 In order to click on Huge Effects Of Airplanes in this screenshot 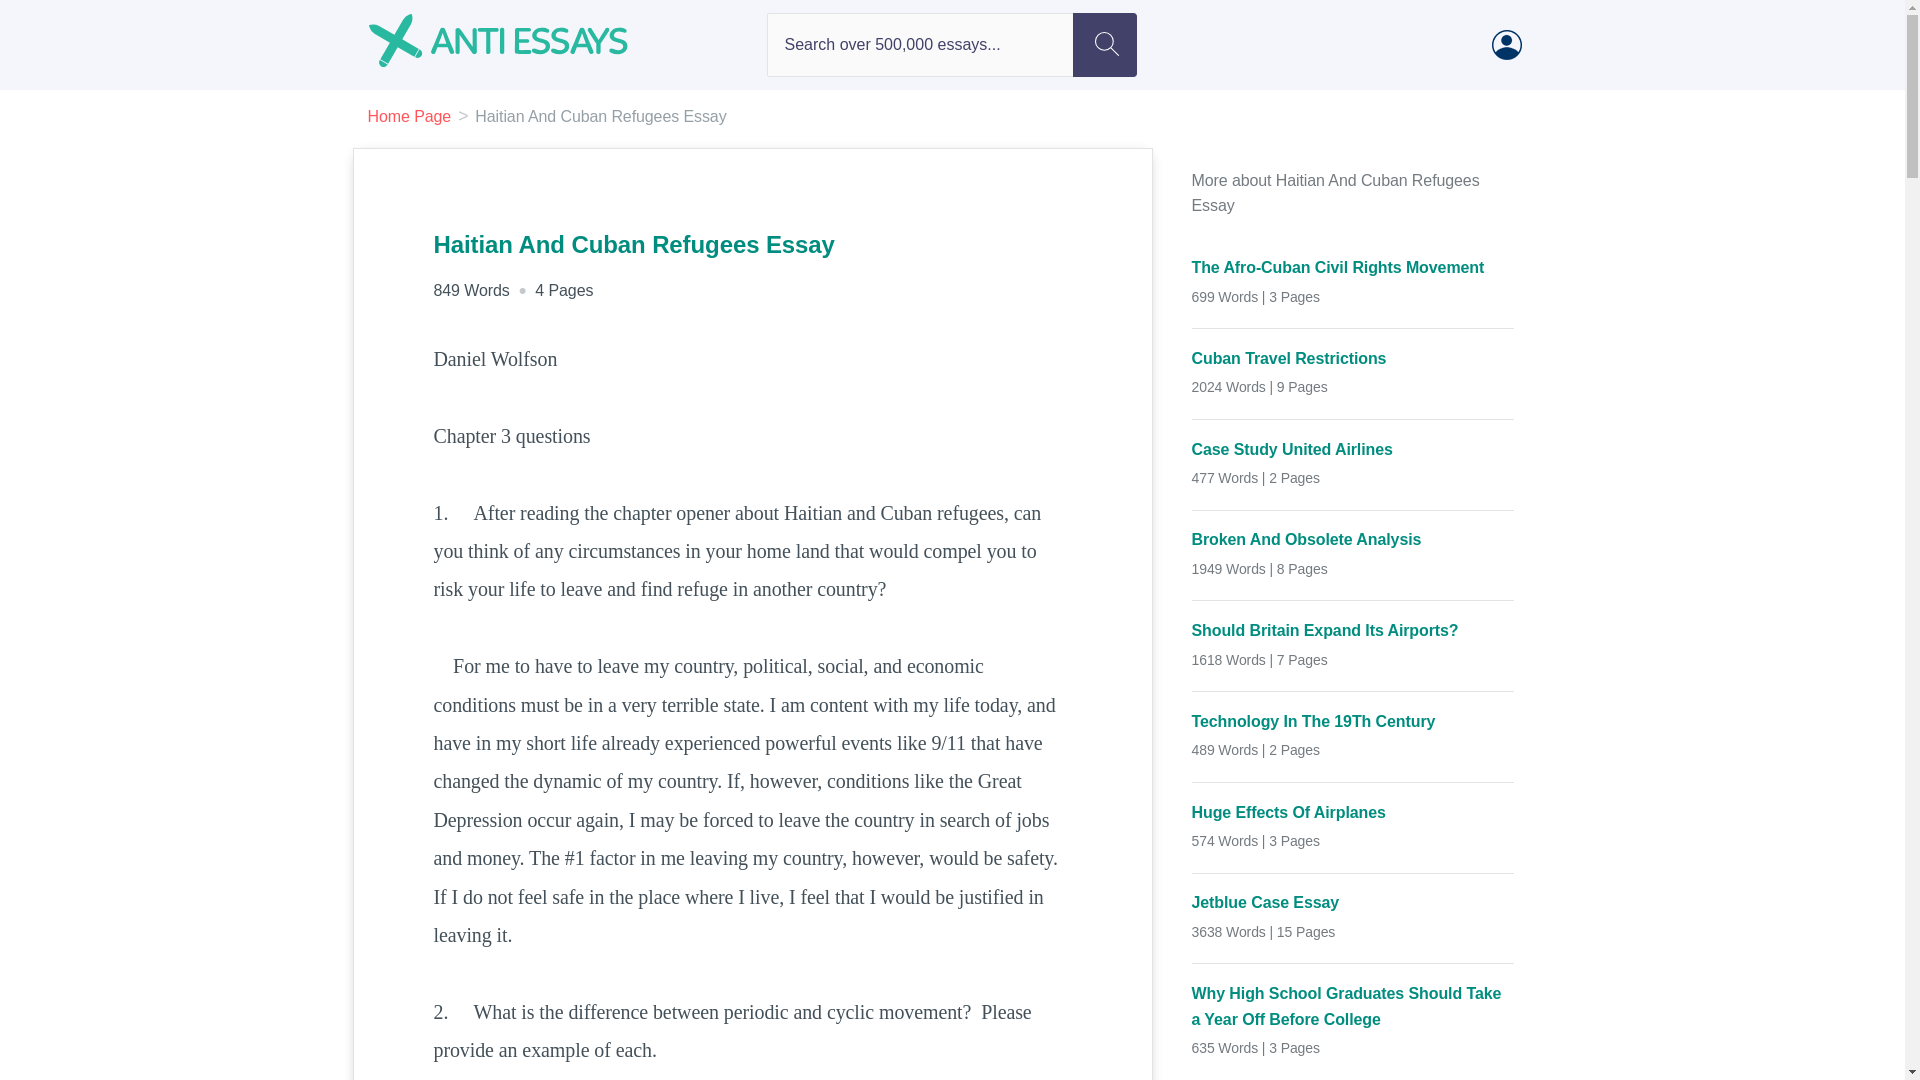, I will do `click(1353, 813)`.